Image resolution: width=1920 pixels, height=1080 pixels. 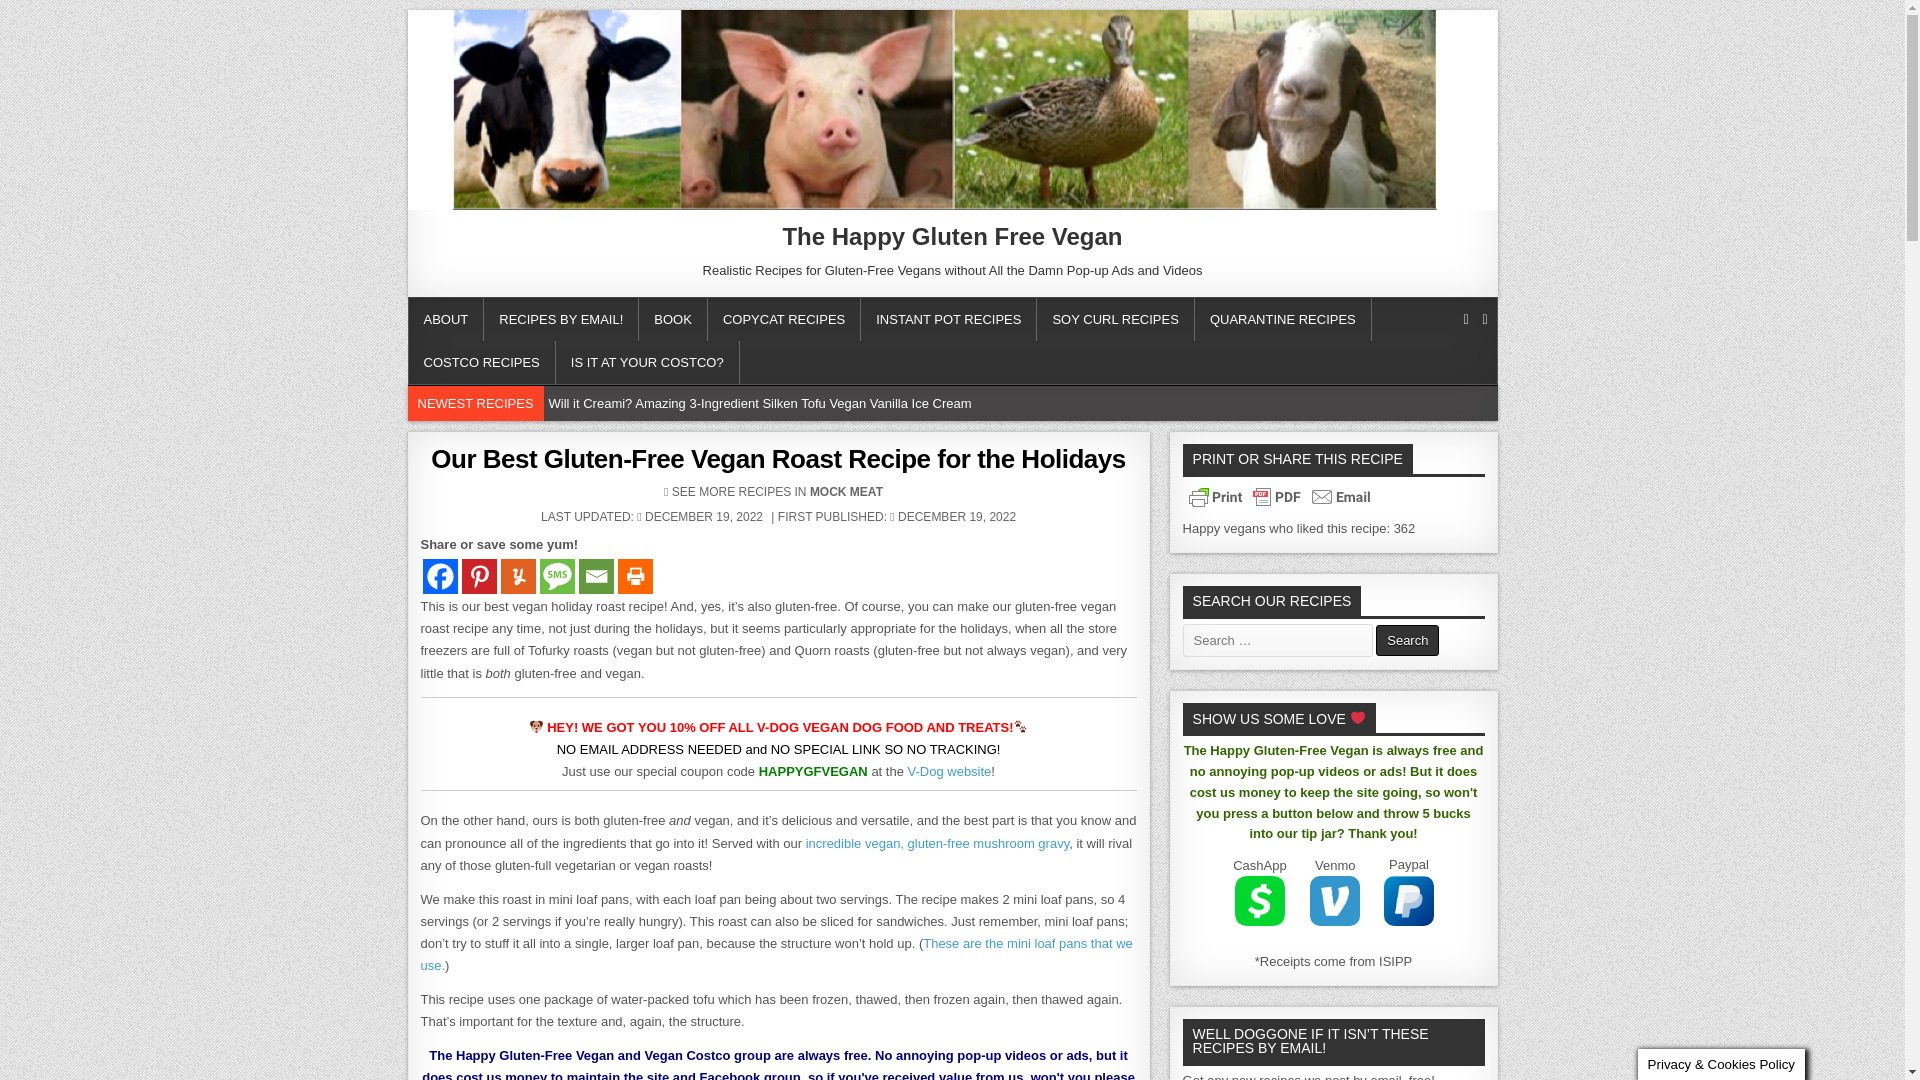 What do you see at coordinates (480, 362) in the screenshot?
I see `COSTCO RECIPES` at bounding box center [480, 362].